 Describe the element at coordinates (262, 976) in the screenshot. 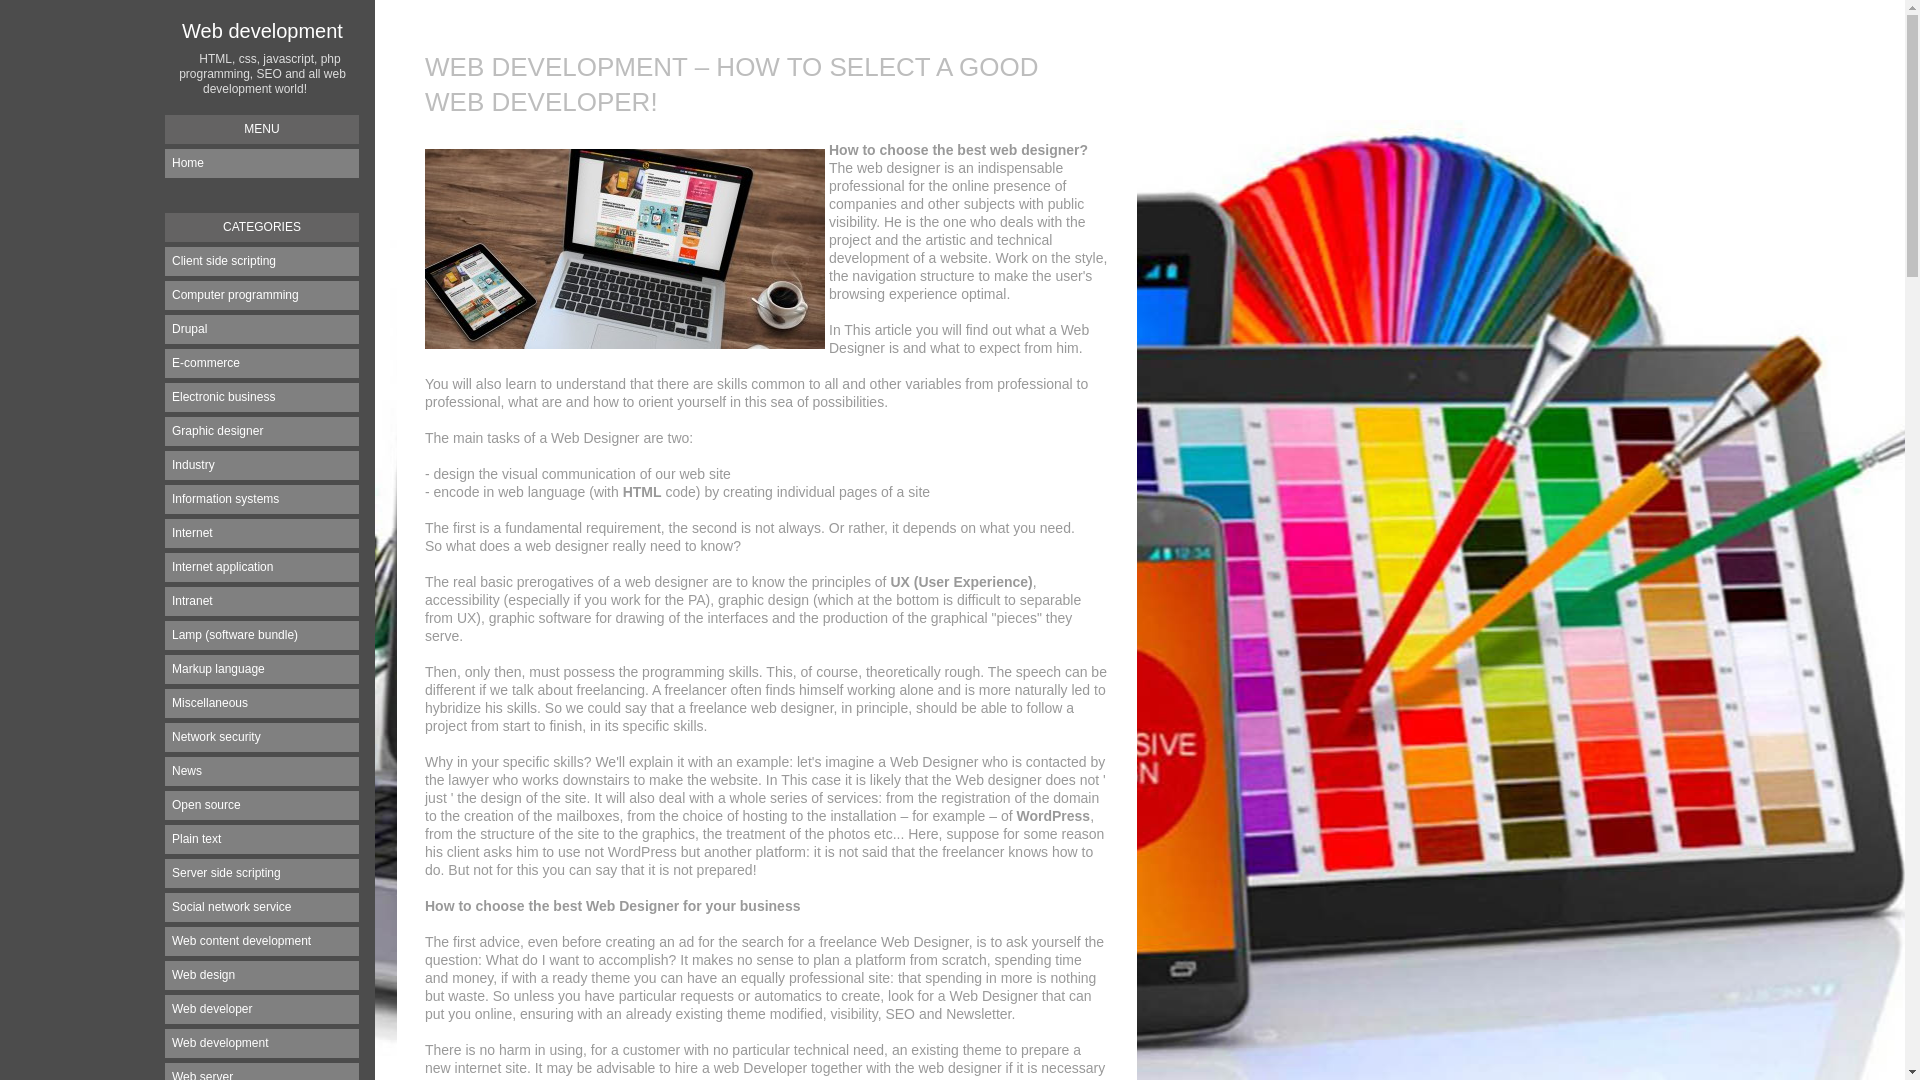

I see `Web design` at that location.